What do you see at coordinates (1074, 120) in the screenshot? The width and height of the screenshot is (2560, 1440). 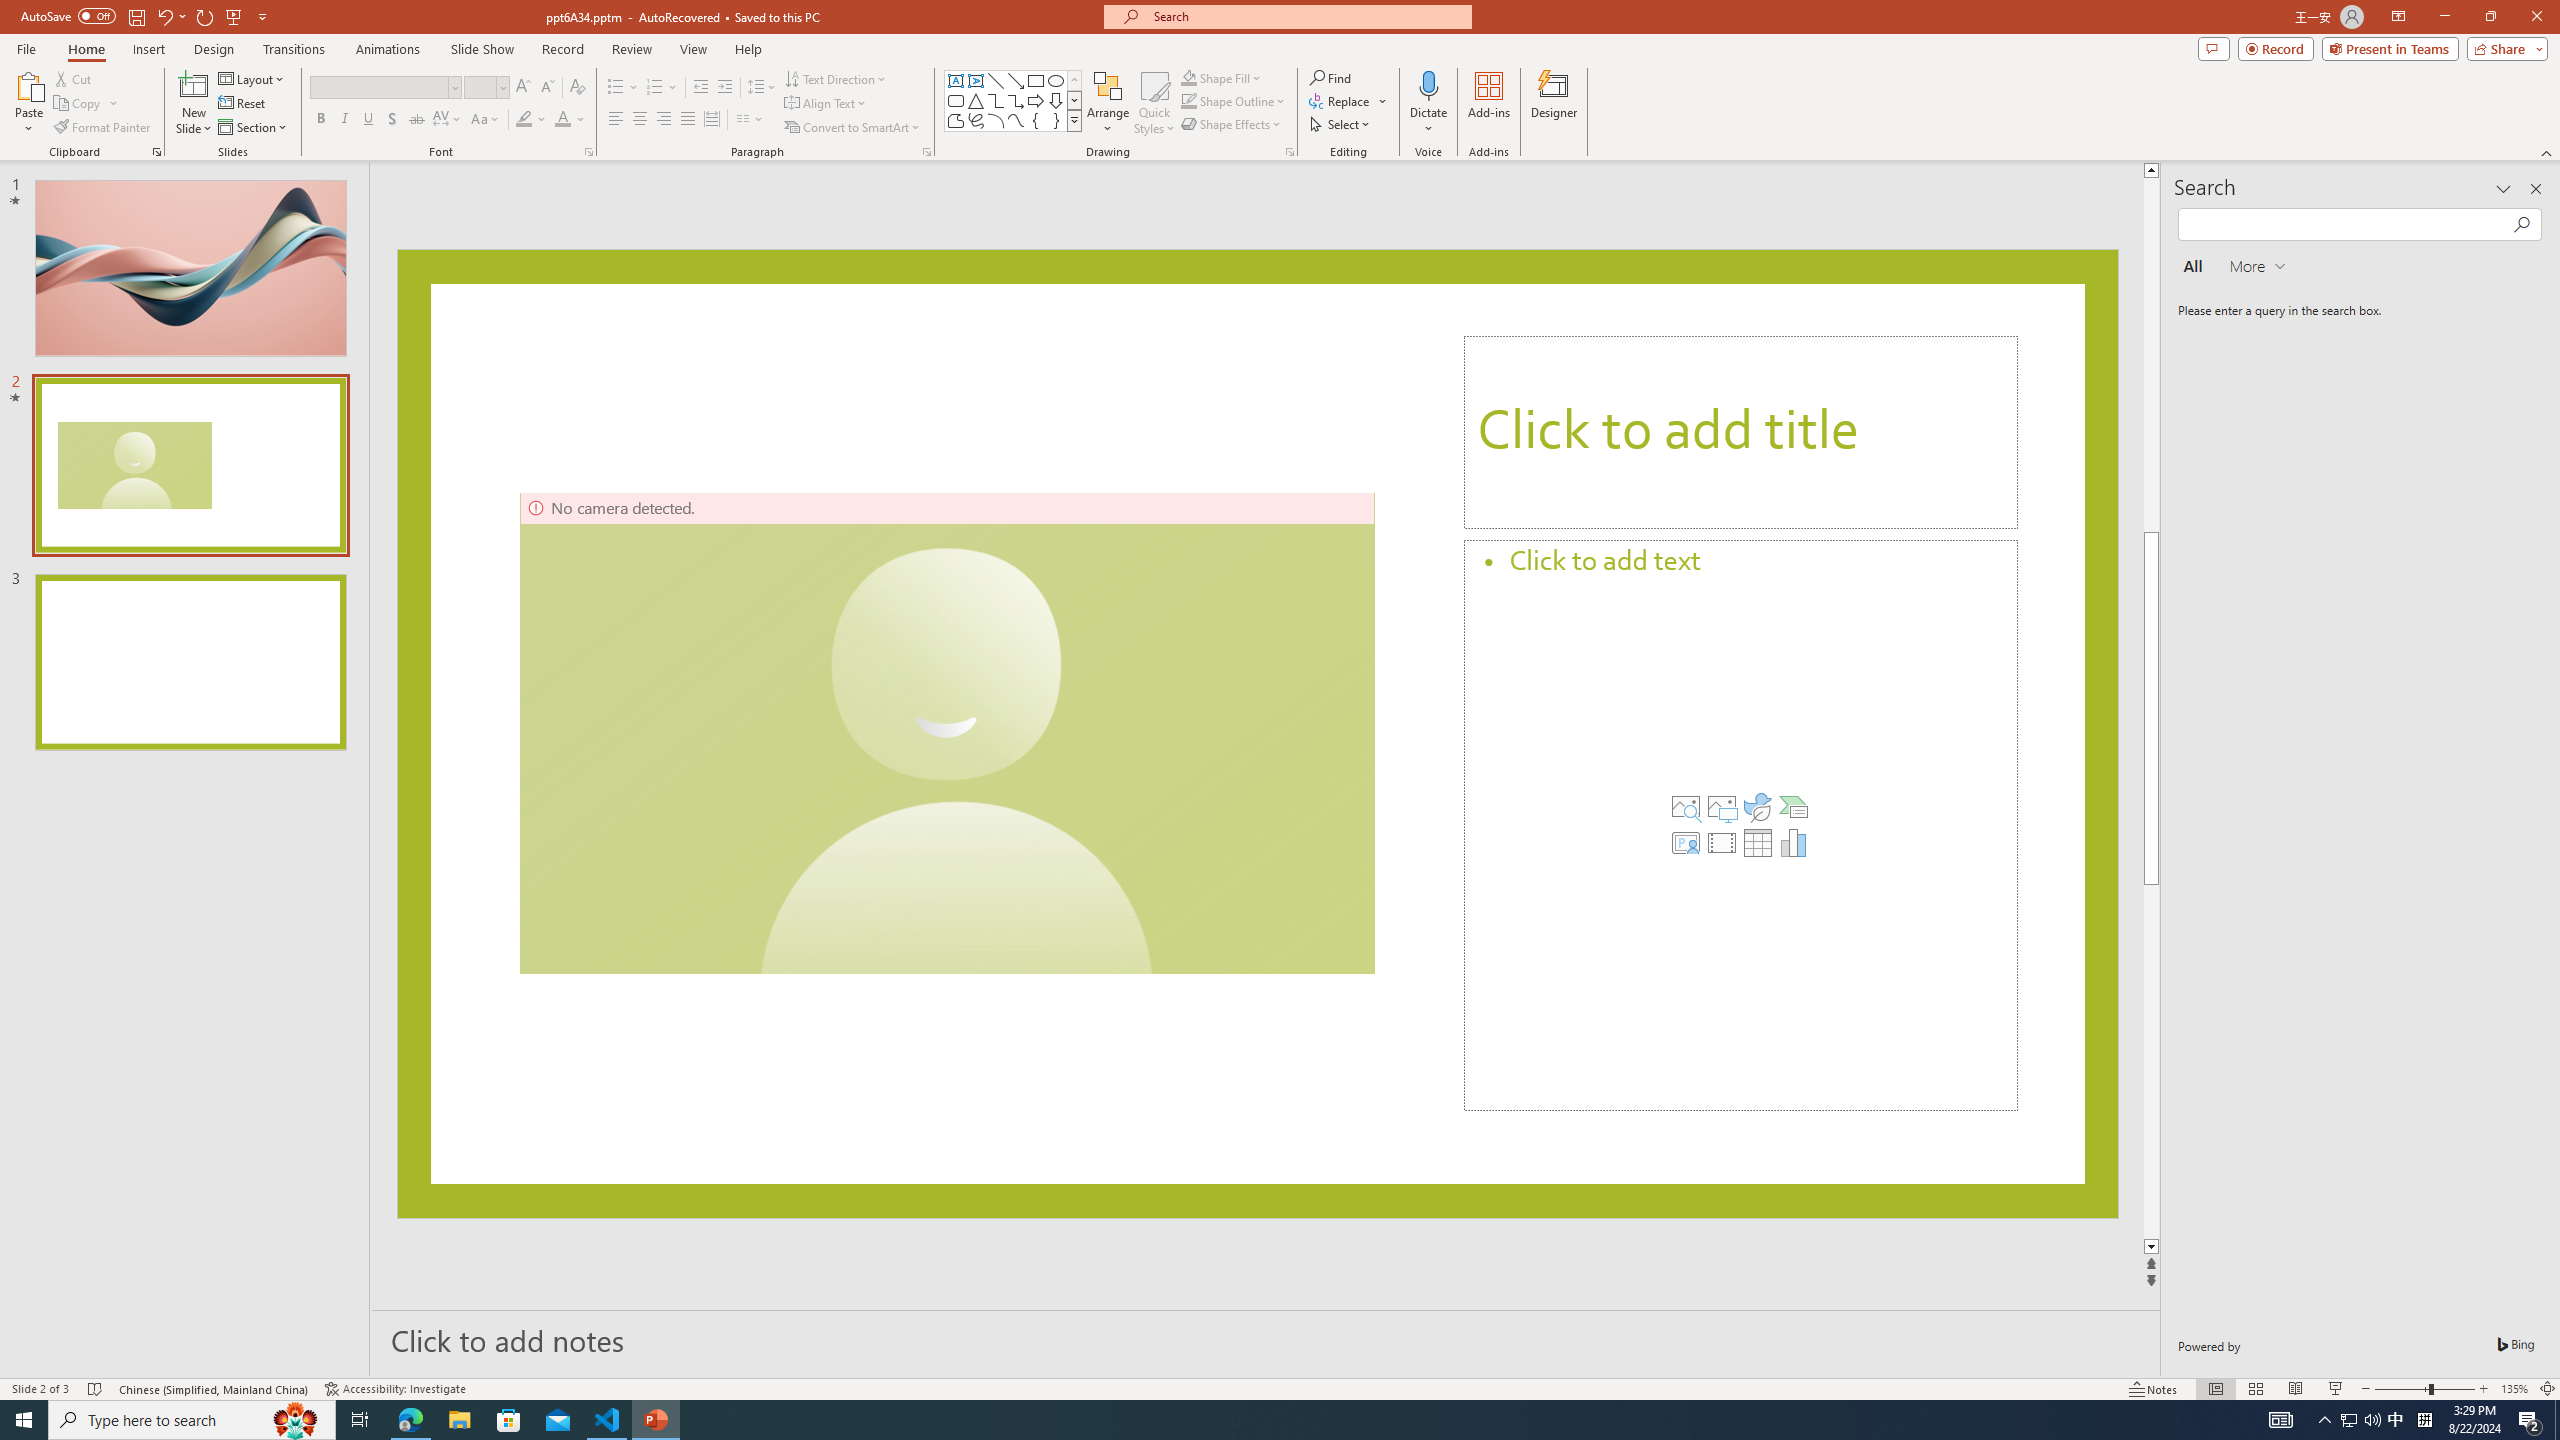 I see `Shapes` at bounding box center [1074, 120].